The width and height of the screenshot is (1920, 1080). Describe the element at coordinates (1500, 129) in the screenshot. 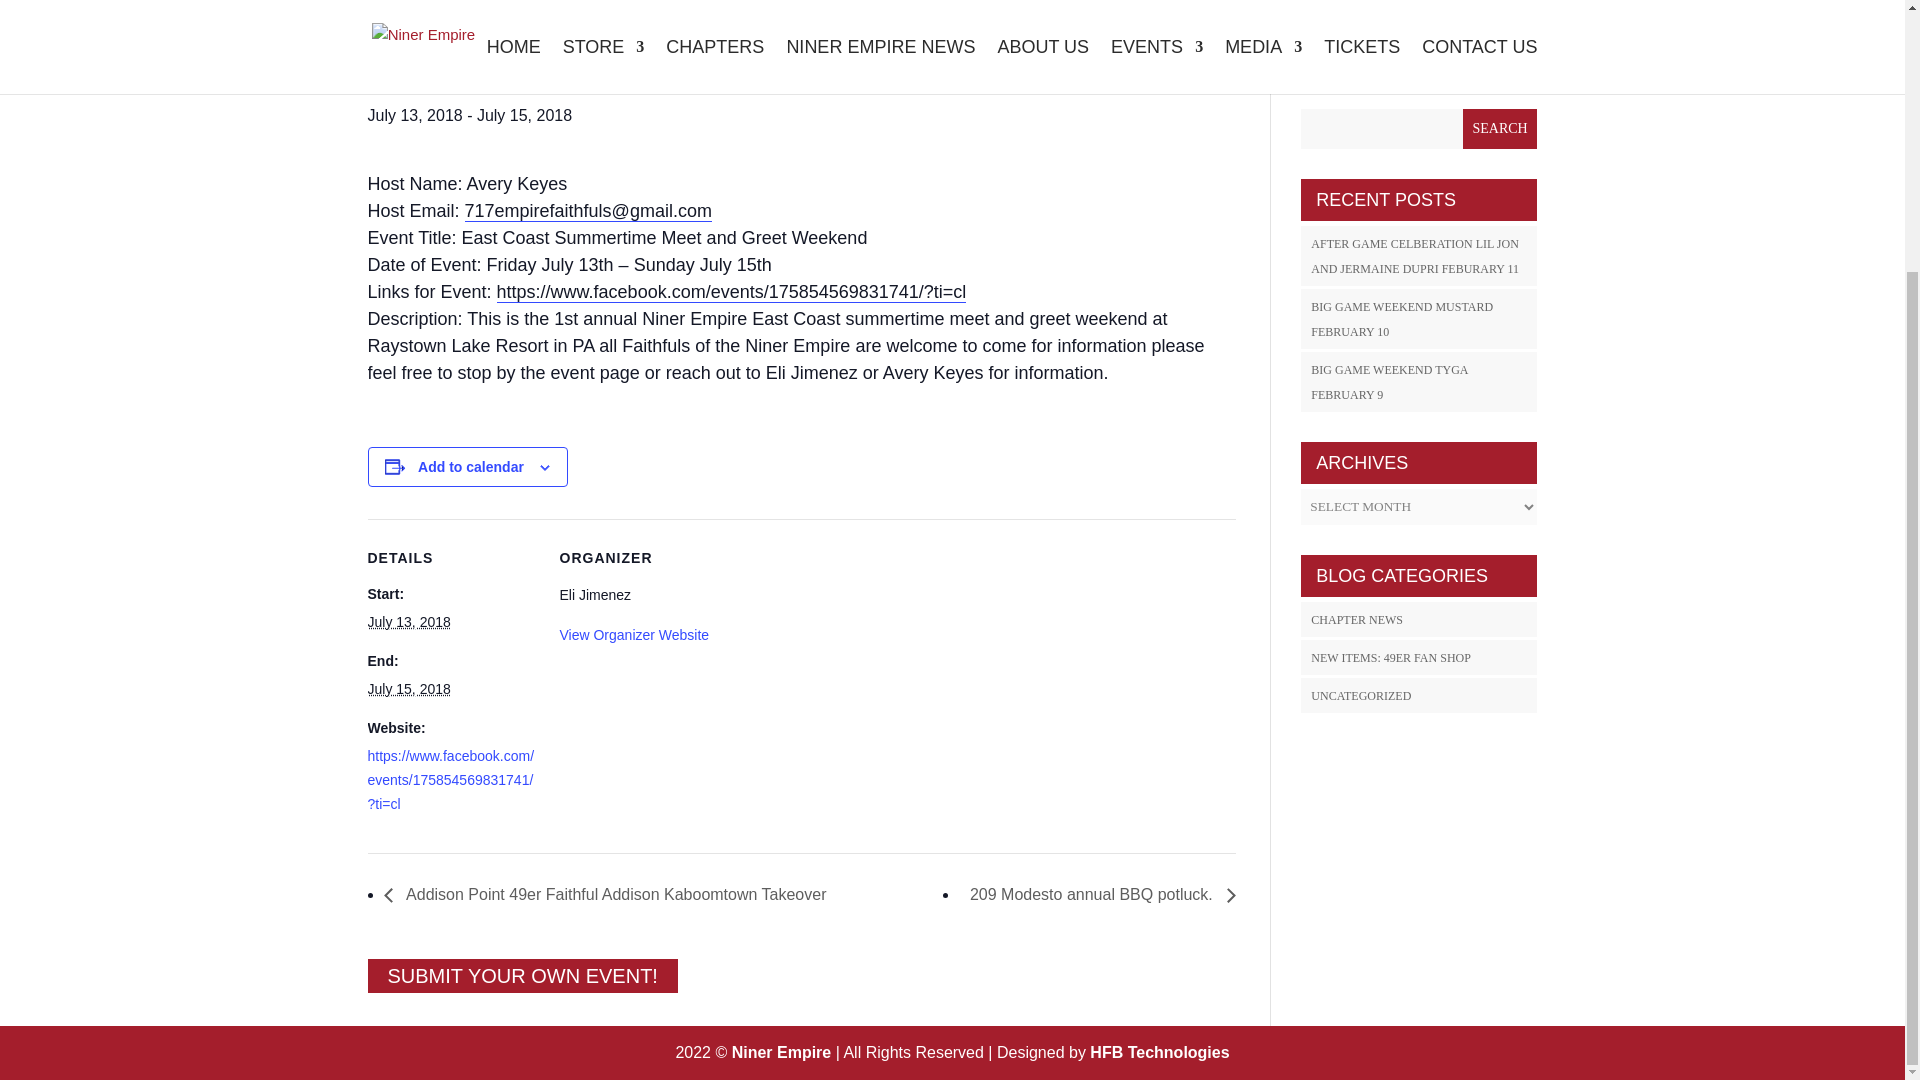

I see `209 Modesto annual BBQ potluck.` at that location.